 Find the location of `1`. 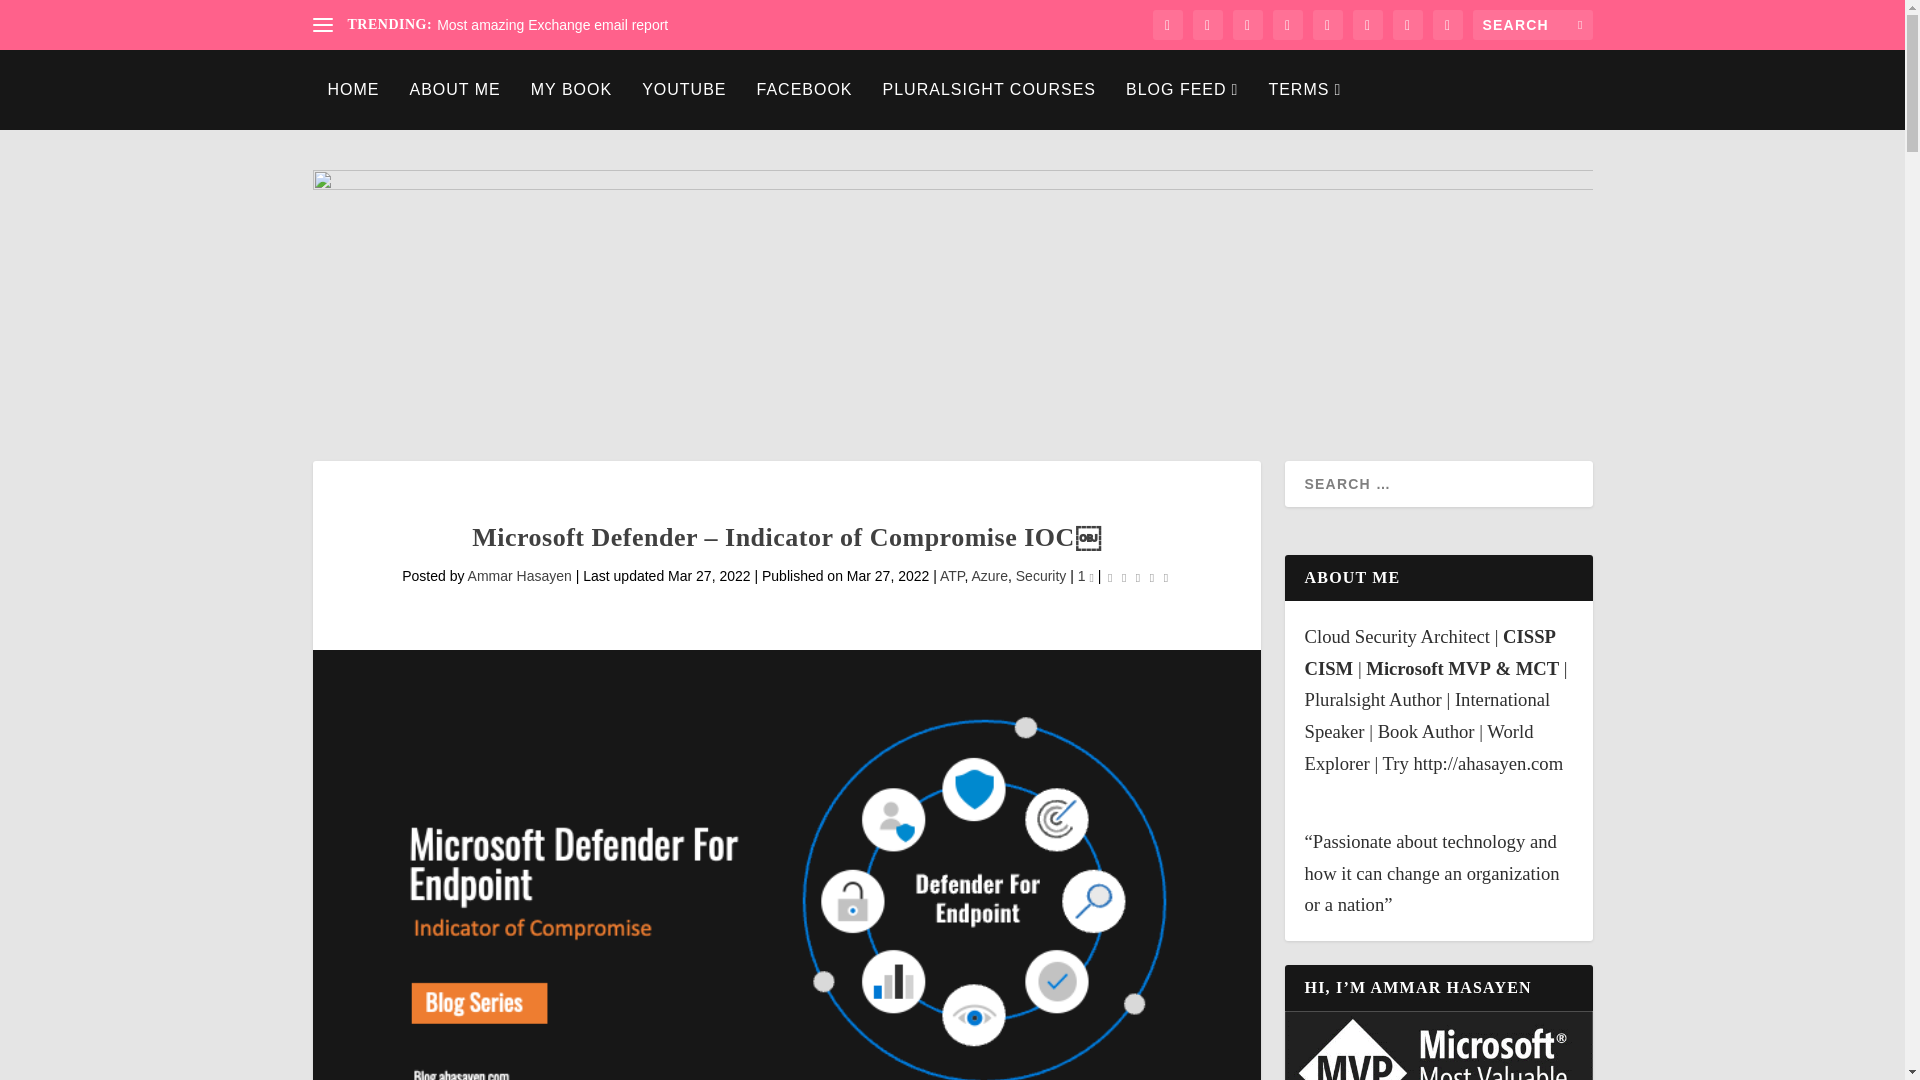

1 is located at coordinates (1086, 576).